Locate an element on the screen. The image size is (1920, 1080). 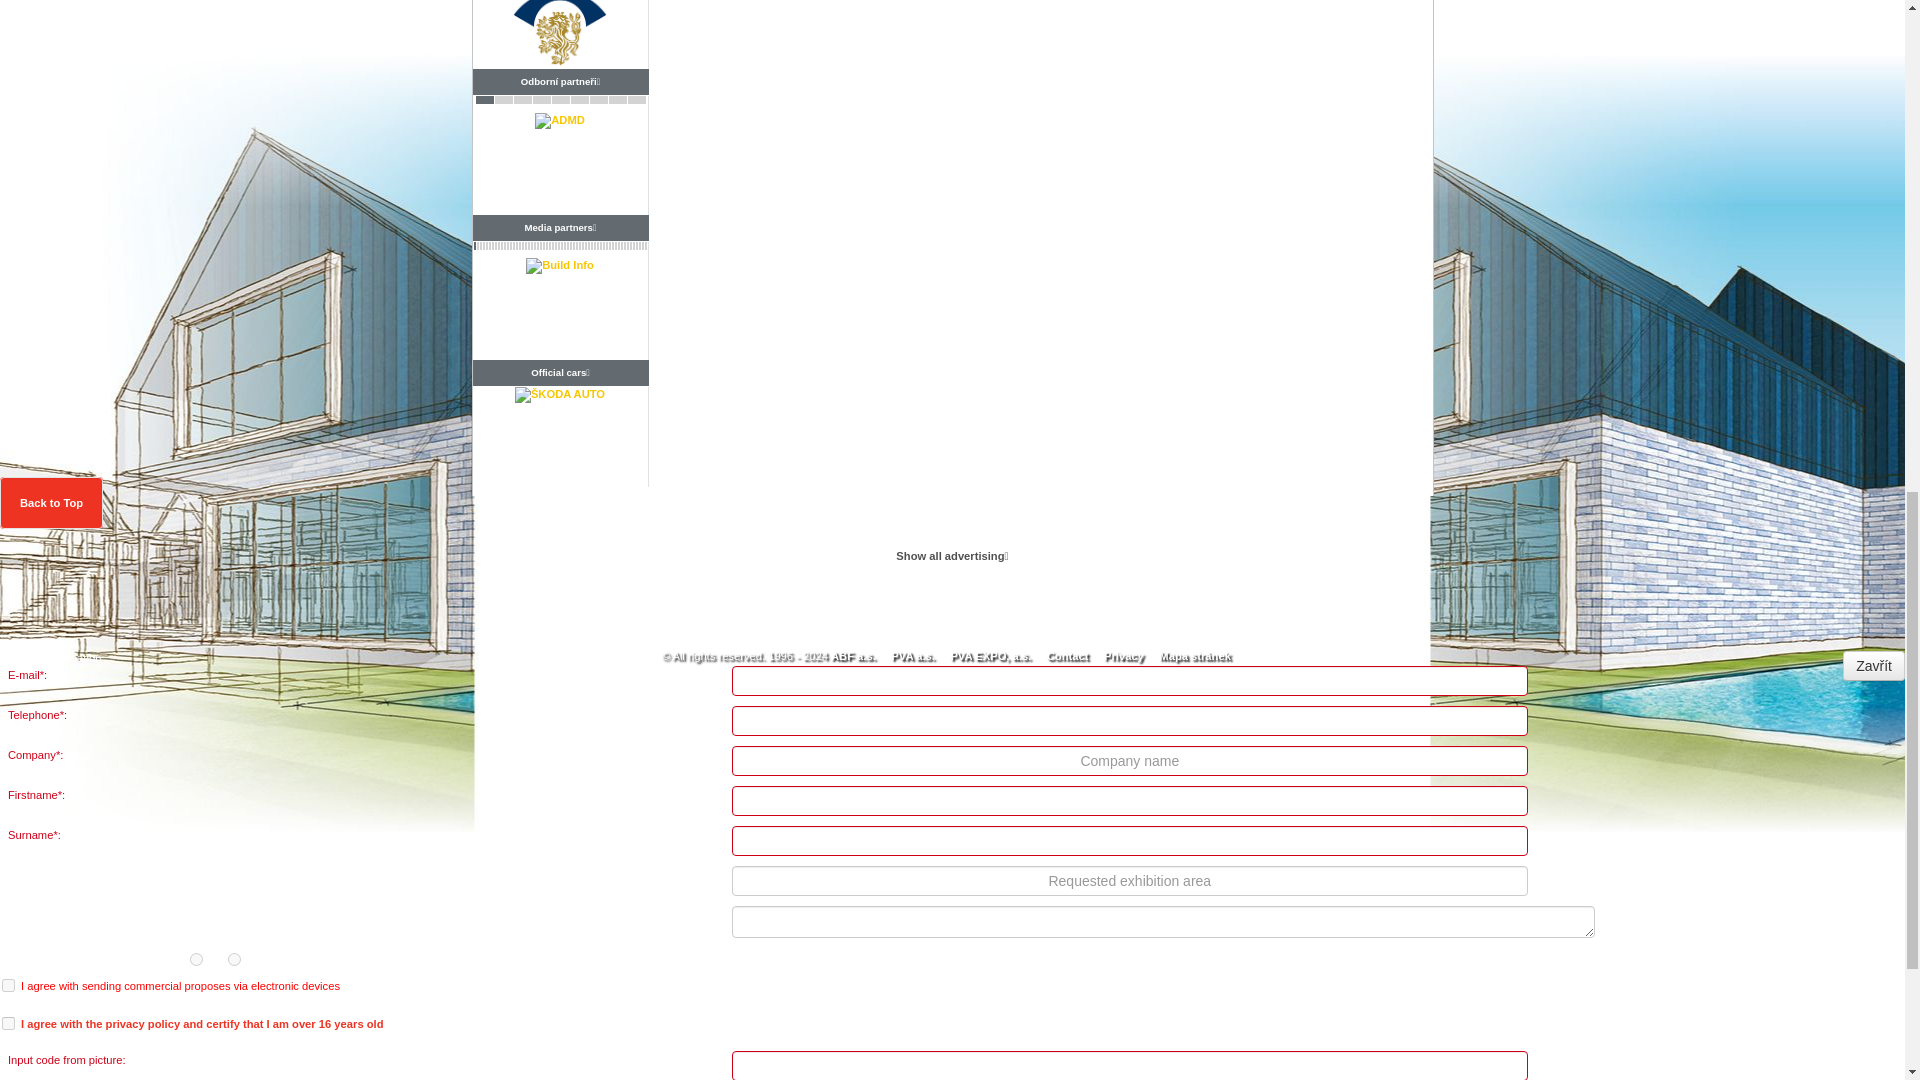
Build Info is located at coordinates (560, 272).